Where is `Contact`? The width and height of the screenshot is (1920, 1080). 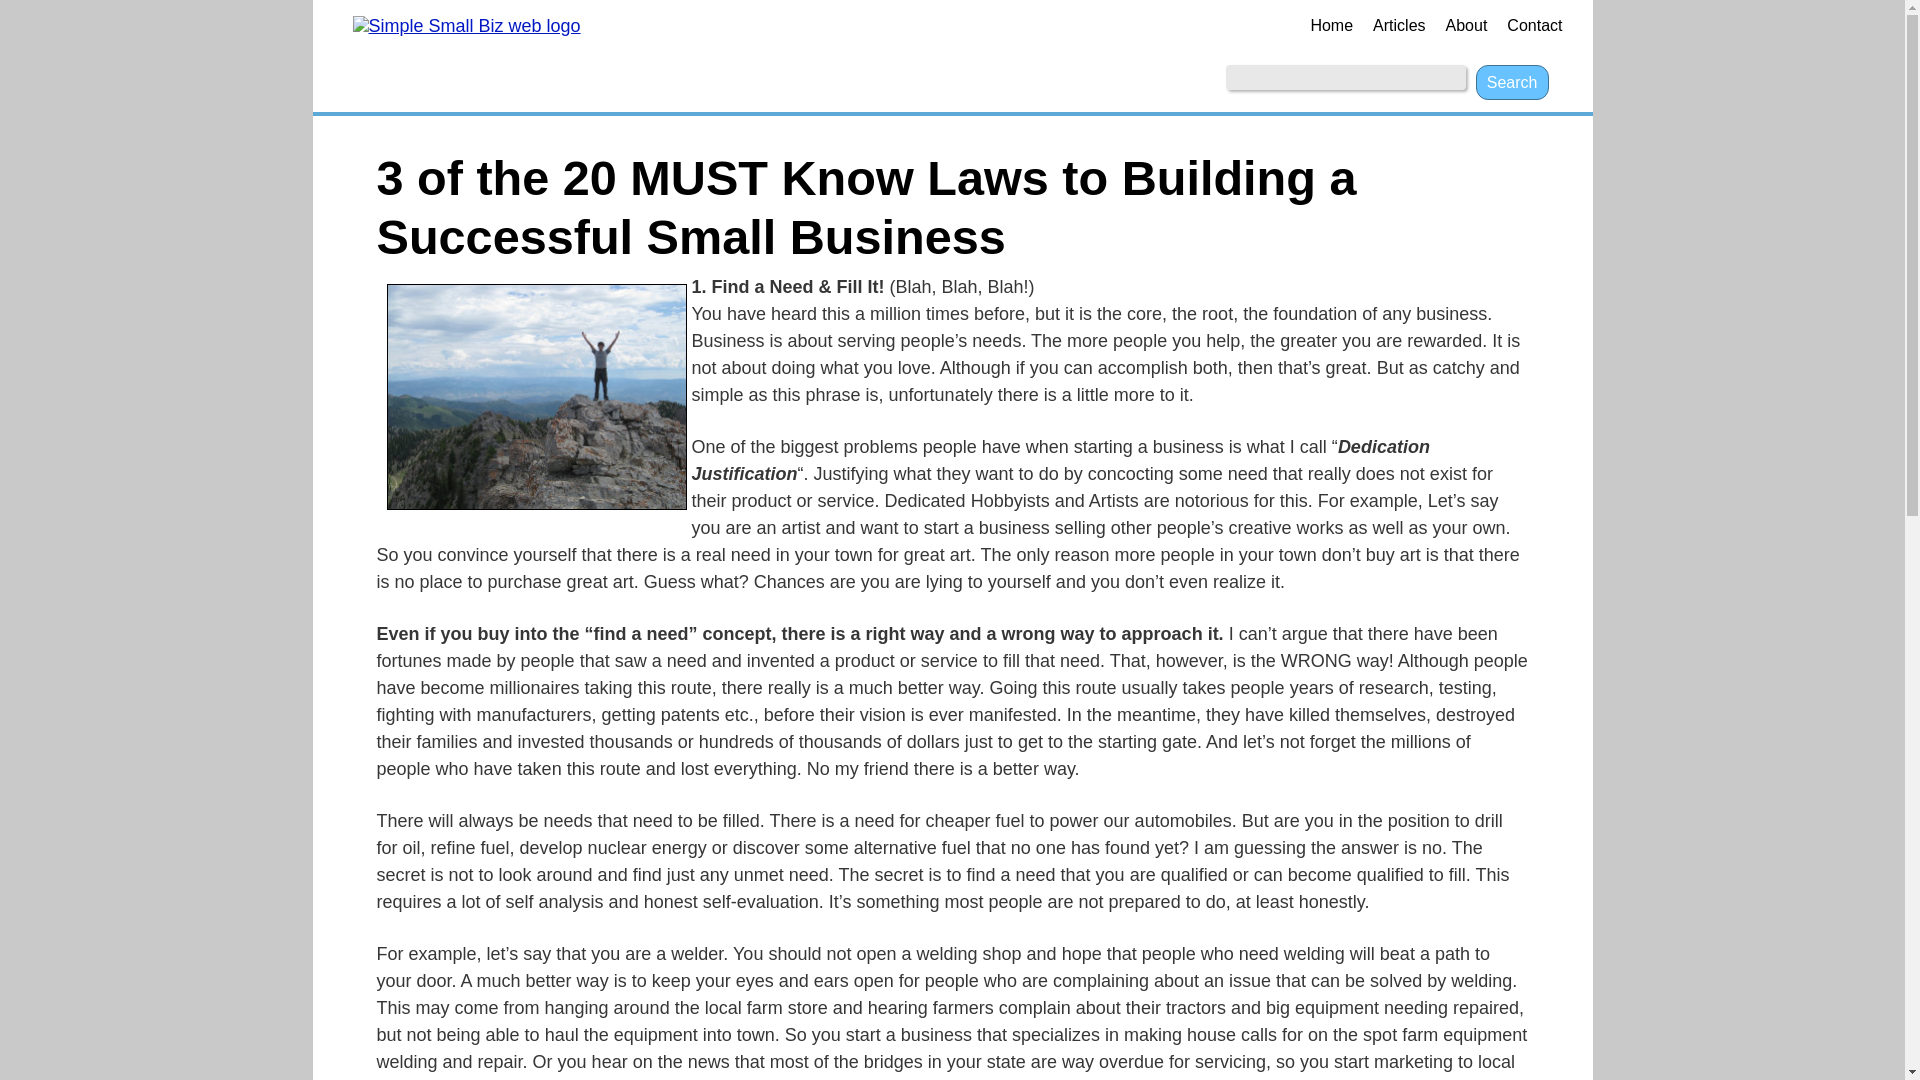 Contact is located at coordinates (1534, 26).